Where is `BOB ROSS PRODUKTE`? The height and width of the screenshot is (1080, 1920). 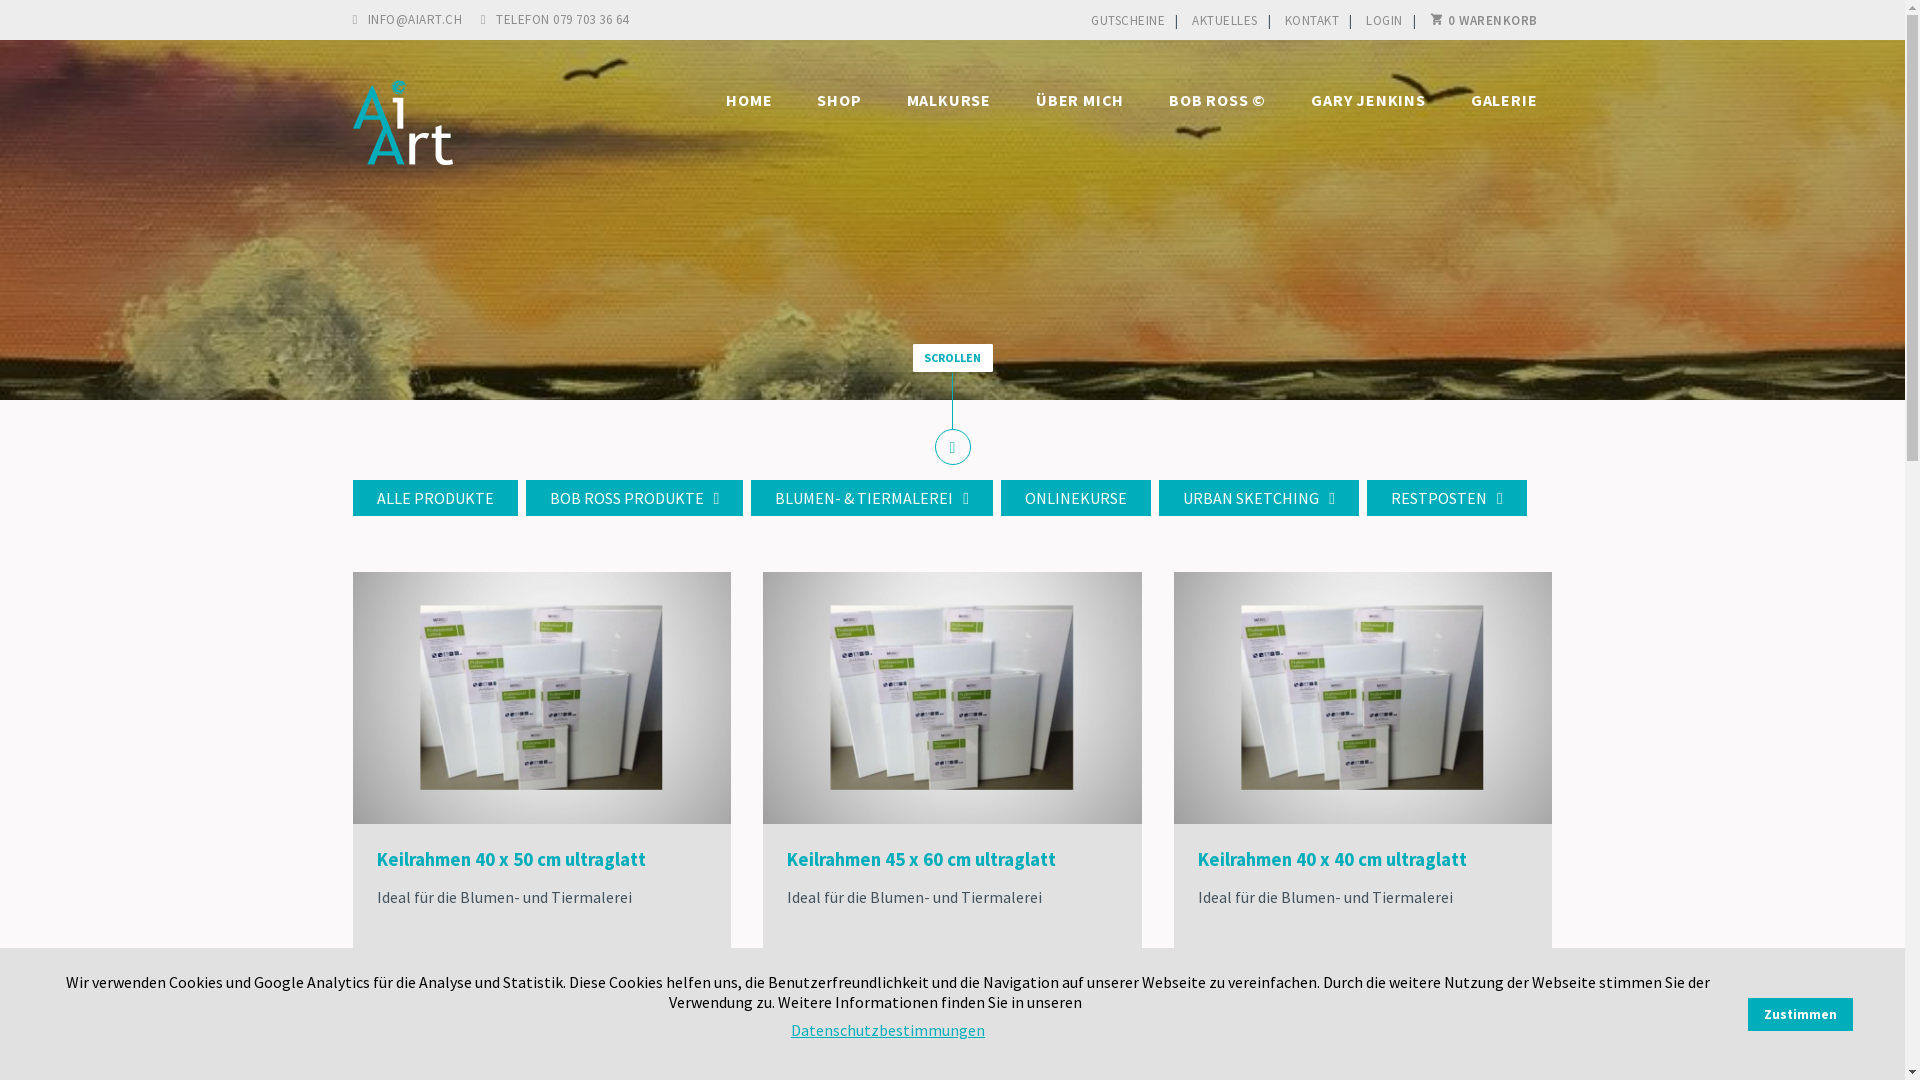 BOB ROSS PRODUKTE is located at coordinates (635, 498).